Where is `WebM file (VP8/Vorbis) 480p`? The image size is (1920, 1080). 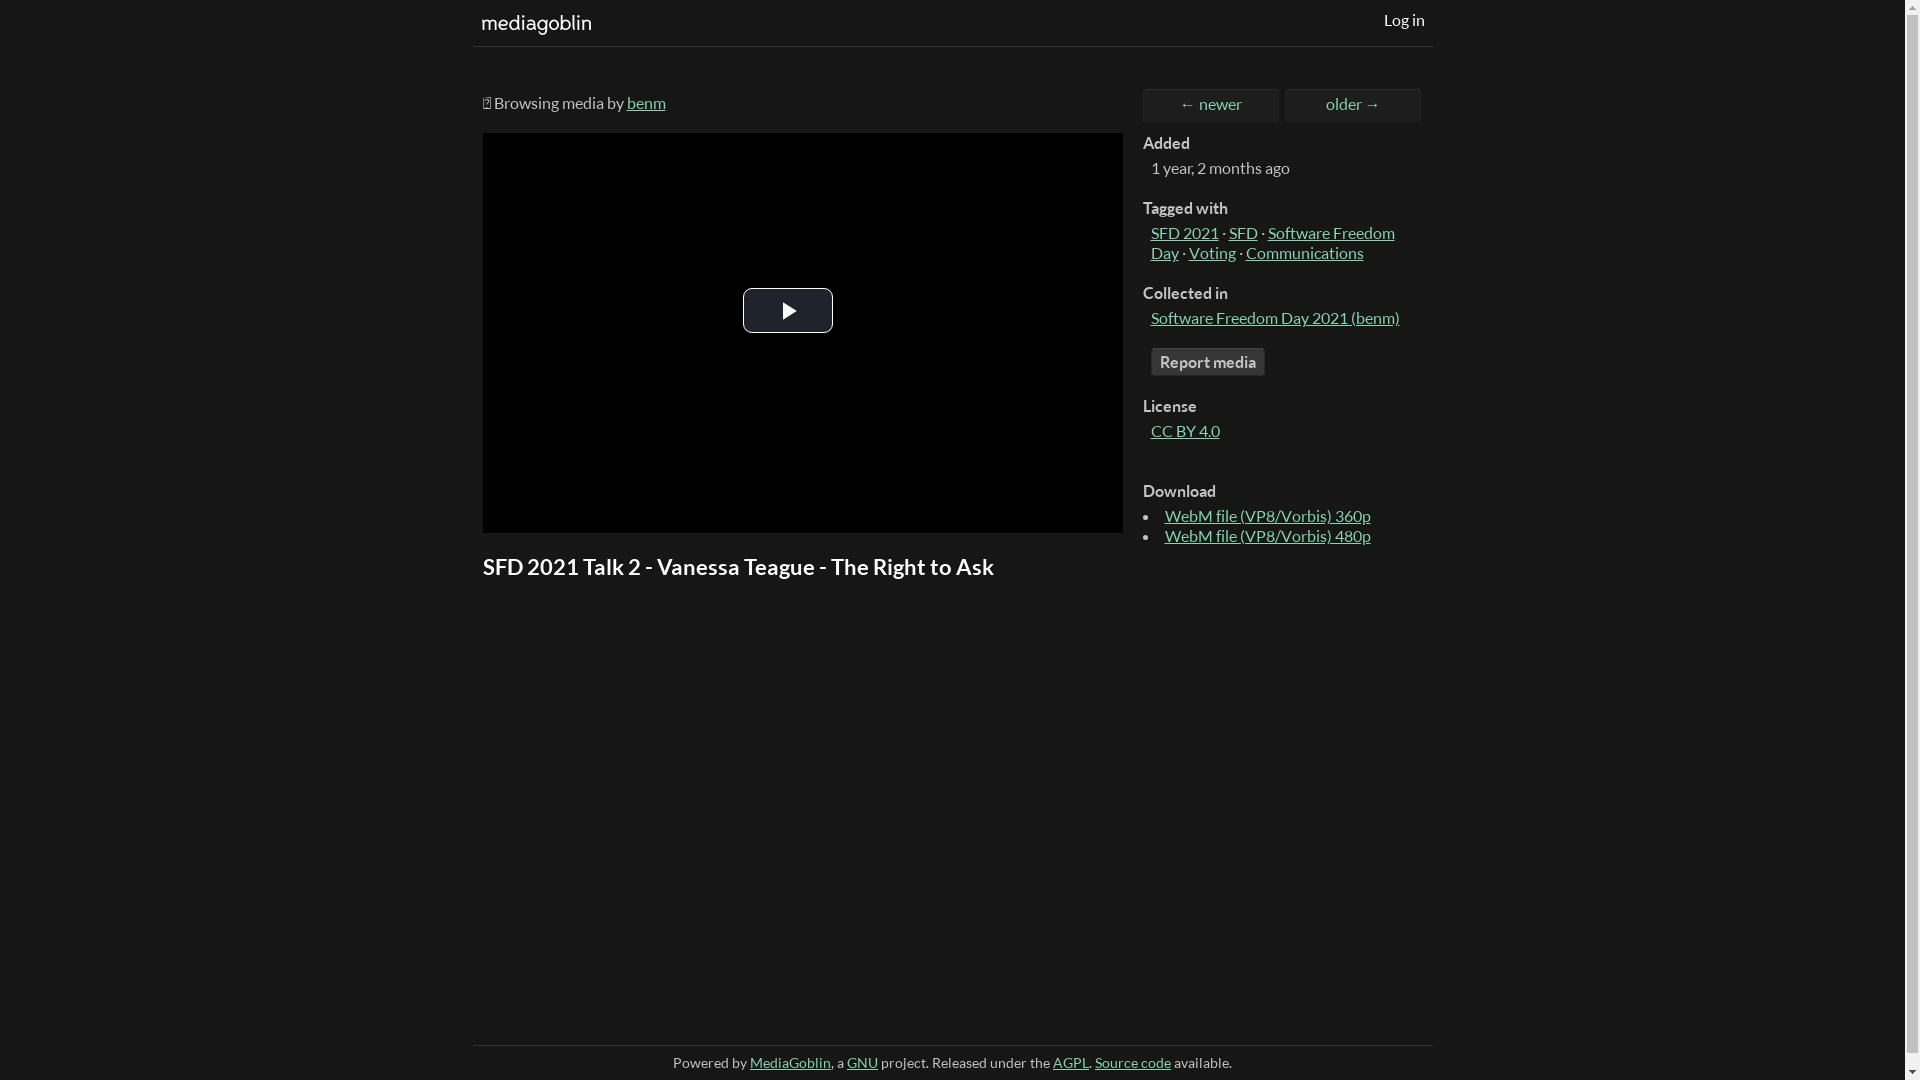 WebM file (VP8/Vorbis) 480p is located at coordinates (1267, 536).